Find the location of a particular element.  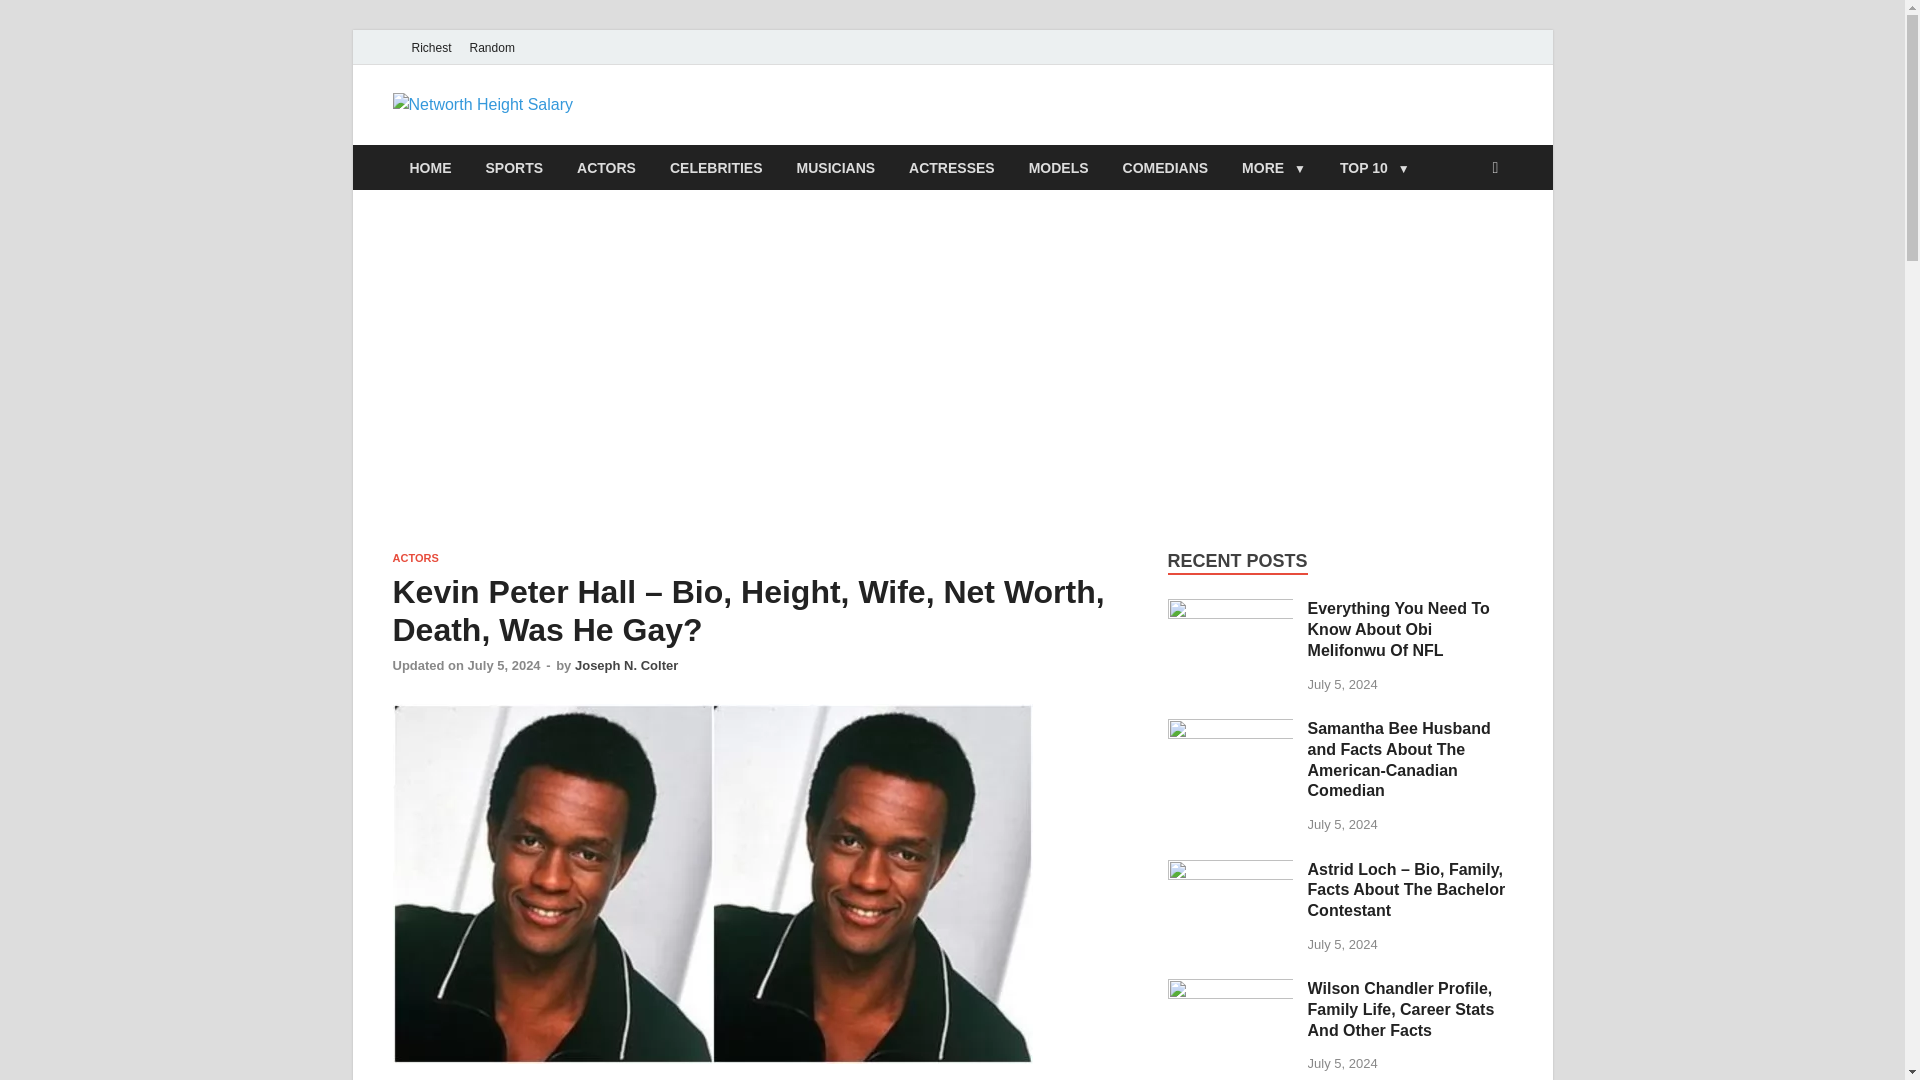

ACTRESSES is located at coordinates (952, 167).